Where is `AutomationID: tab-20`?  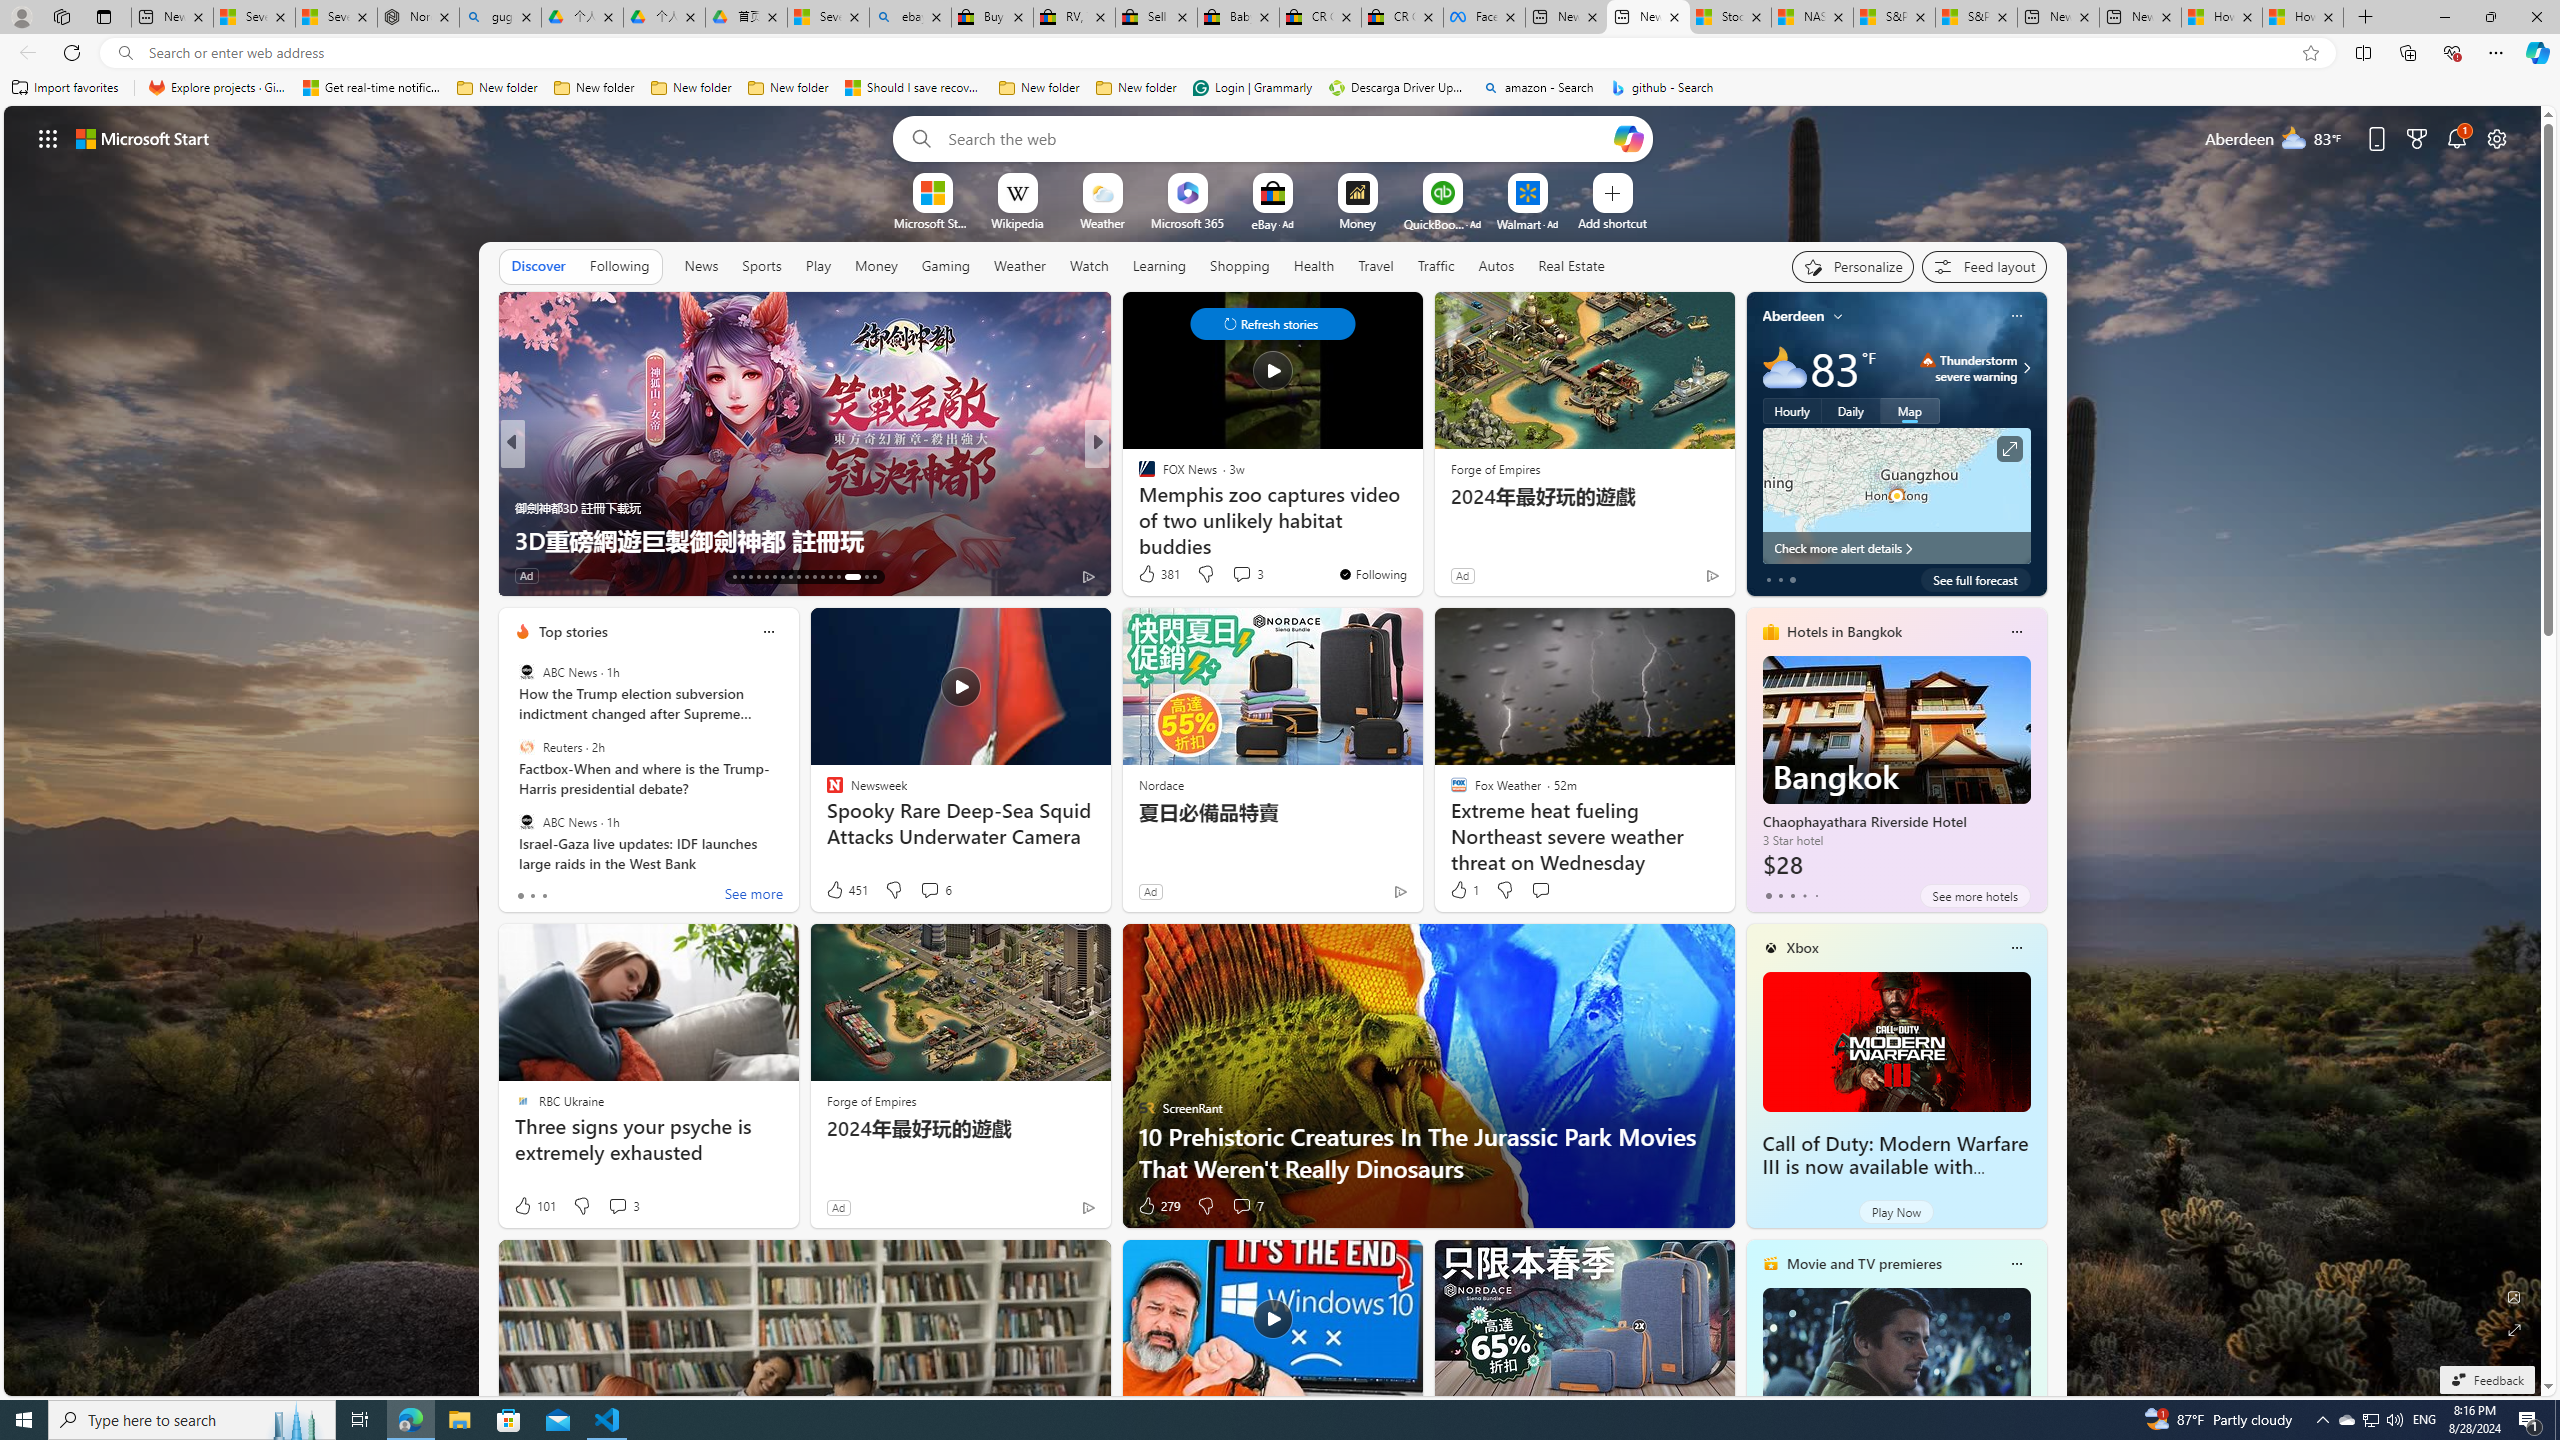 AutomationID: tab-20 is located at coordinates (790, 577).